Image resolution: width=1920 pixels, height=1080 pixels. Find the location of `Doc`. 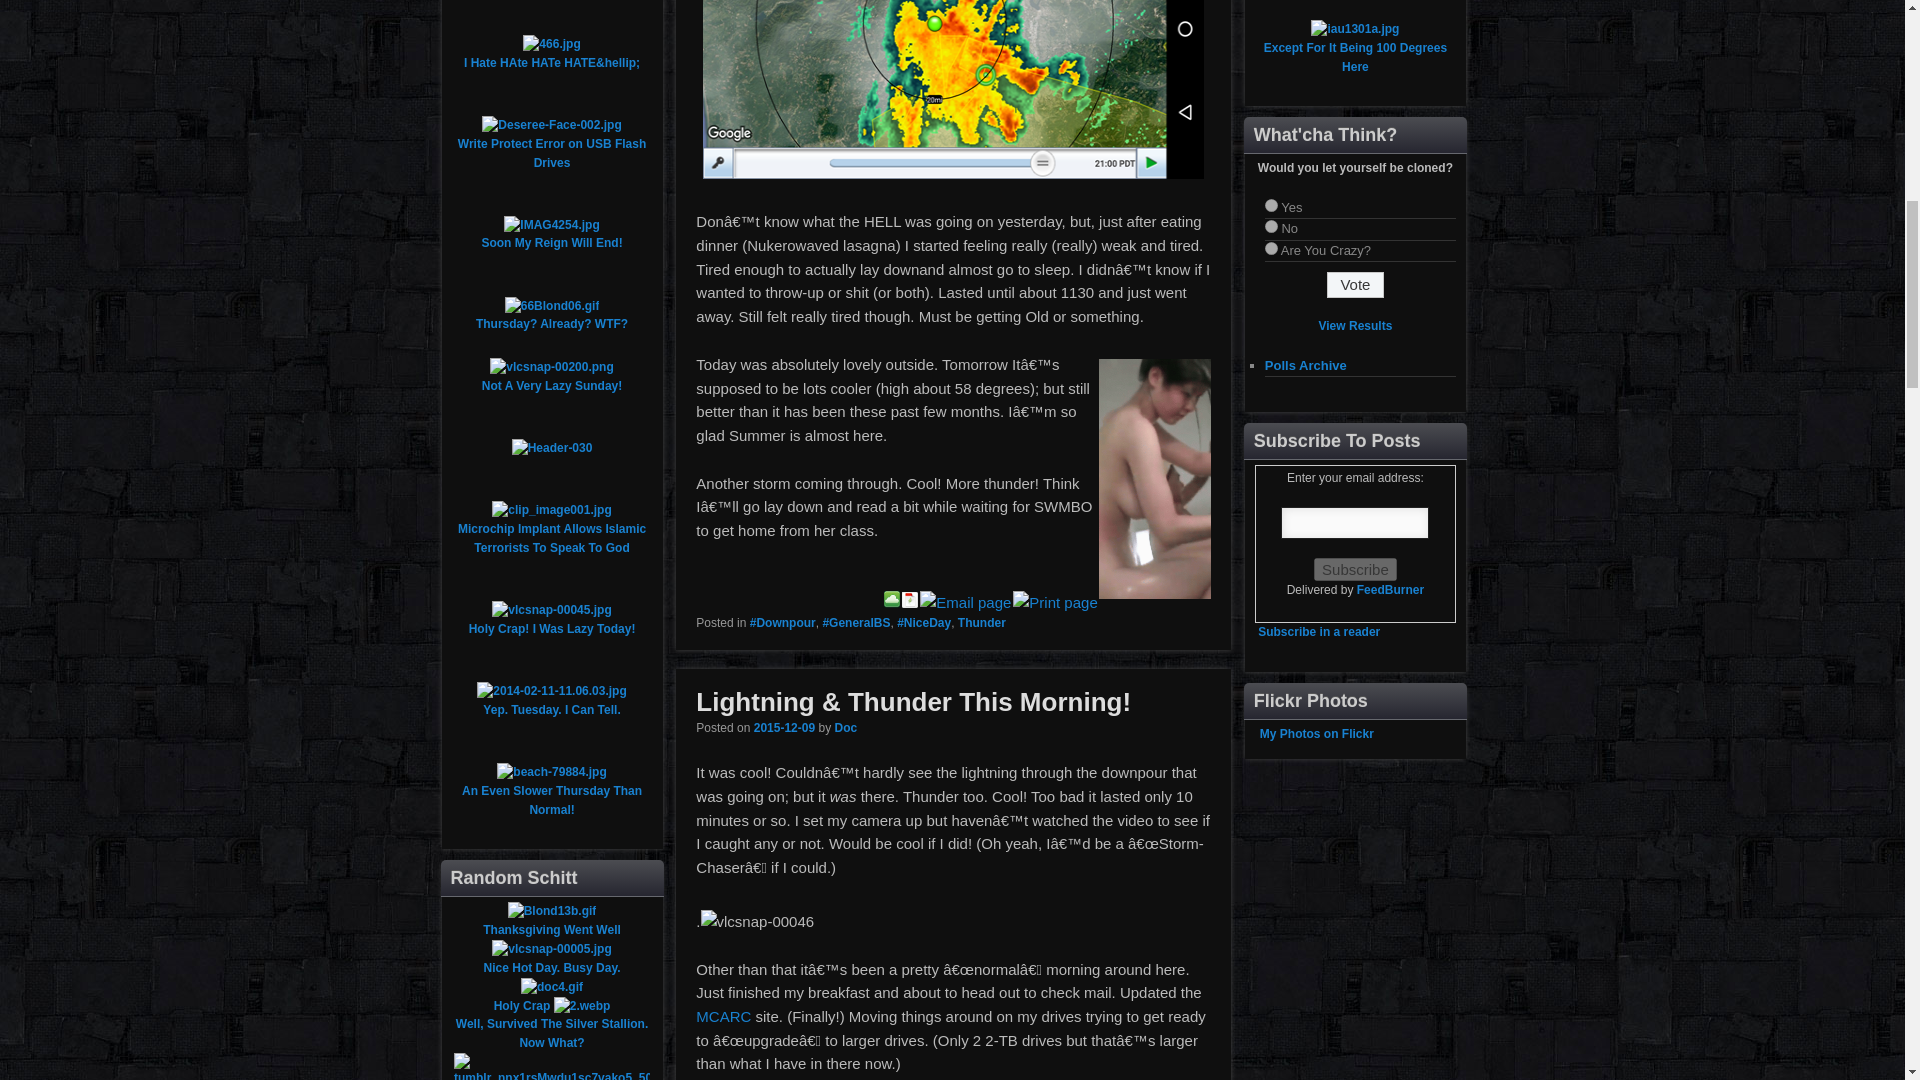

Doc is located at coordinates (844, 728).